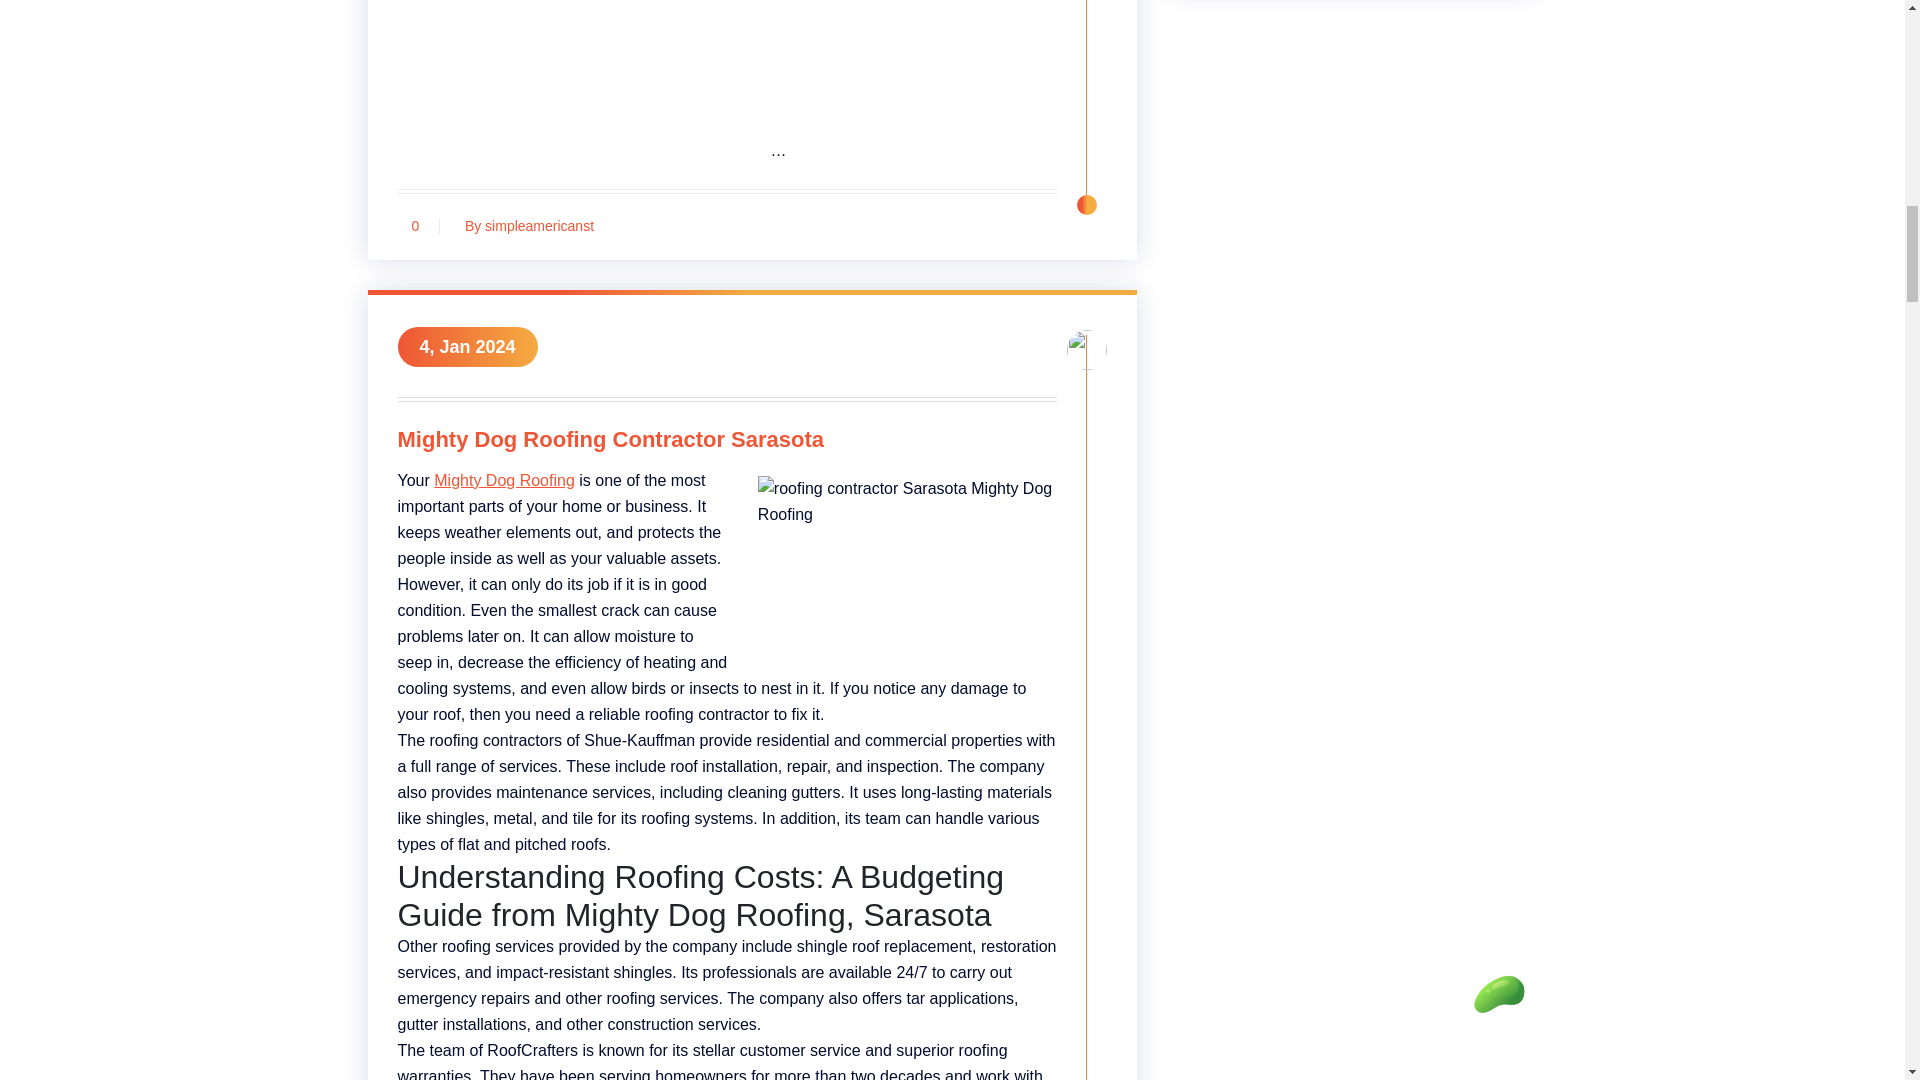 The height and width of the screenshot is (1080, 1920). What do you see at coordinates (504, 480) in the screenshot?
I see `Mighty Dog Roofing` at bounding box center [504, 480].